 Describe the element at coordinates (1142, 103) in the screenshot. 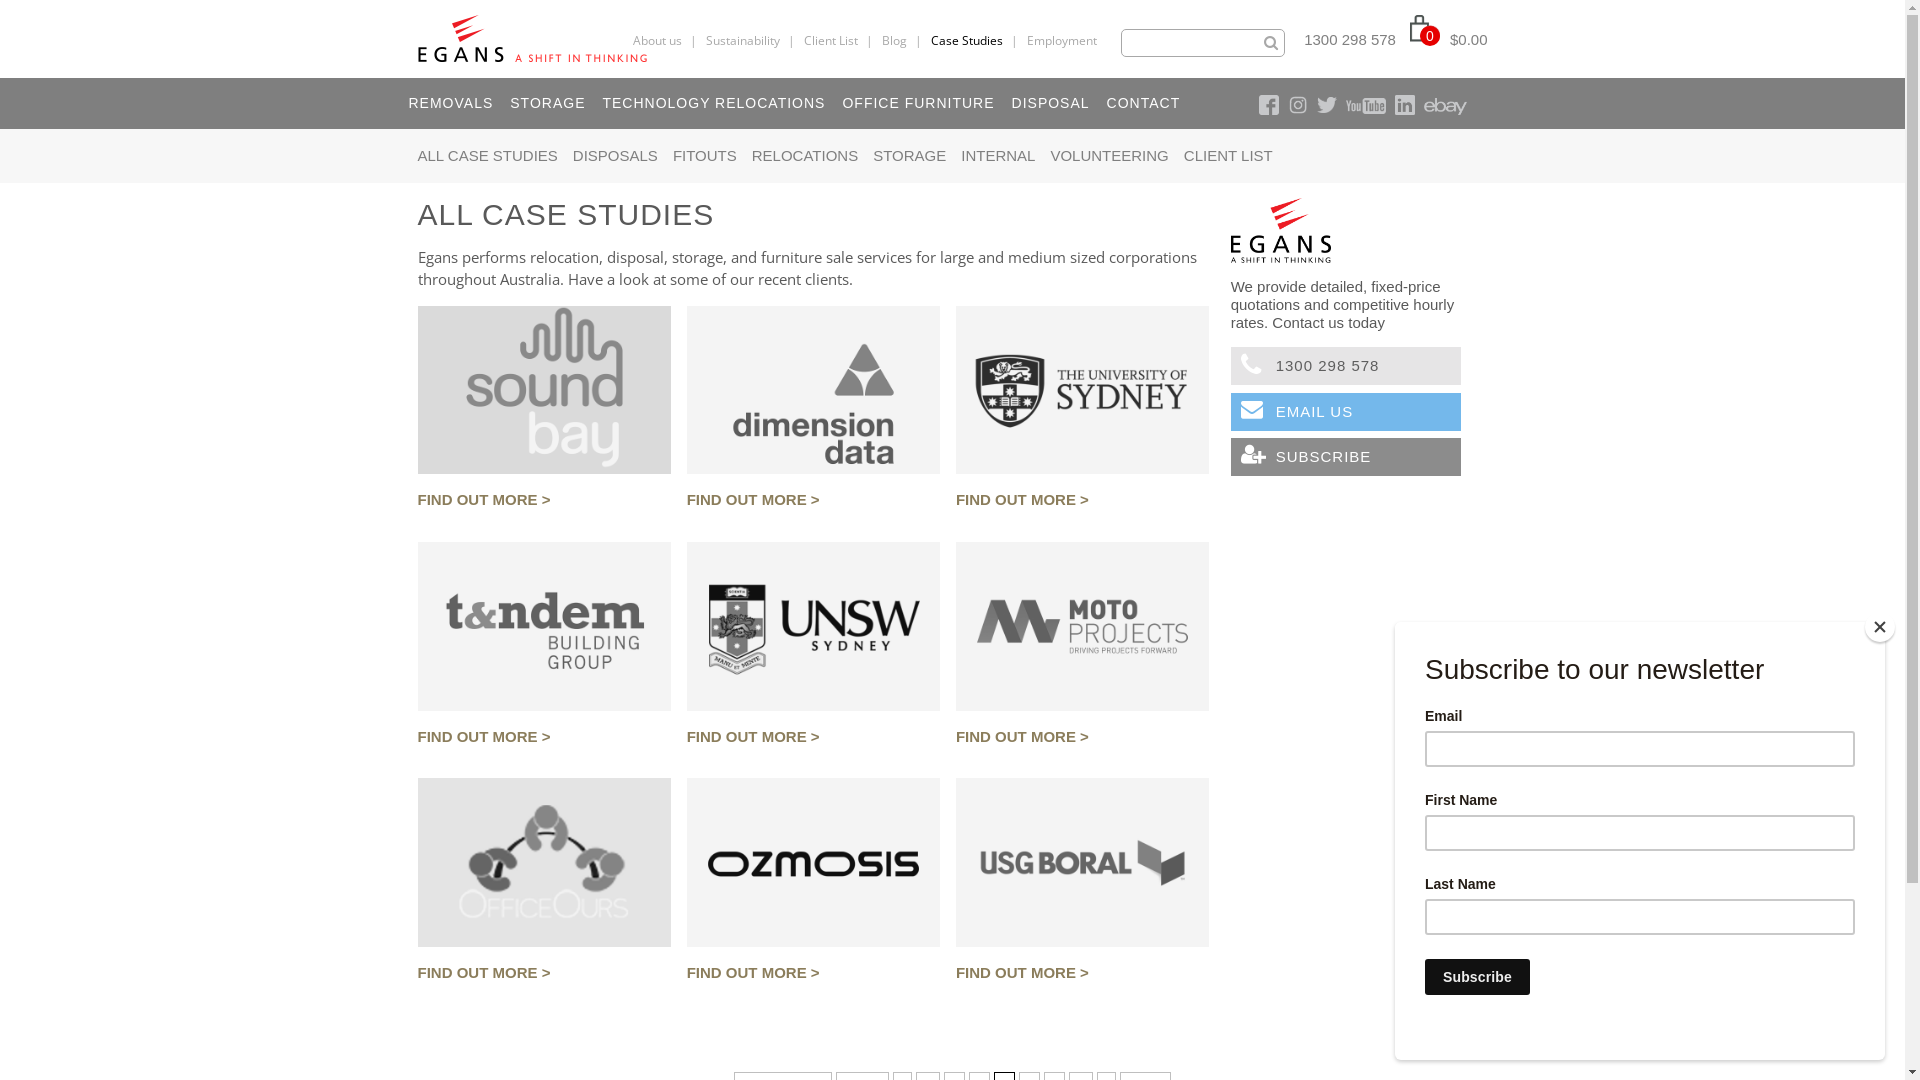

I see `CONTACT` at that location.